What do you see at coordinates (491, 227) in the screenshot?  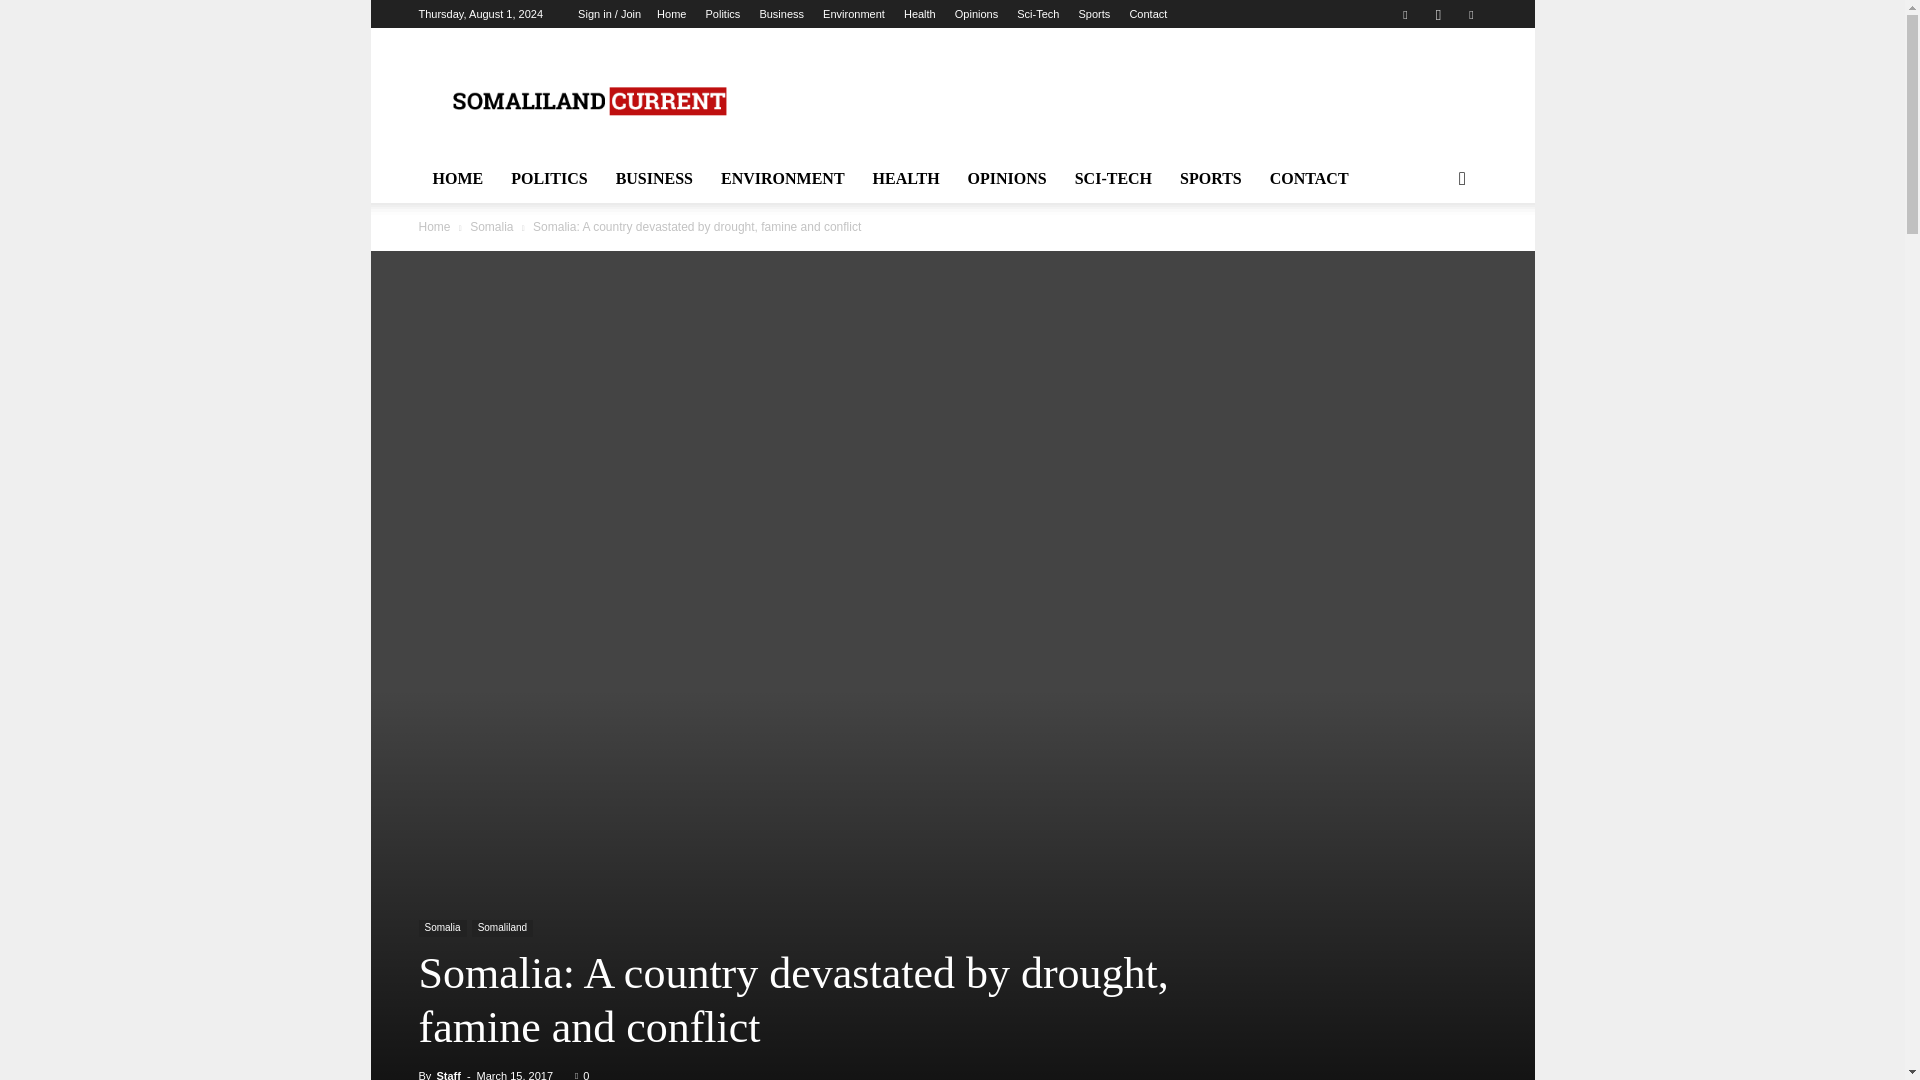 I see `View all posts in Somalia` at bounding box center [491, 227].